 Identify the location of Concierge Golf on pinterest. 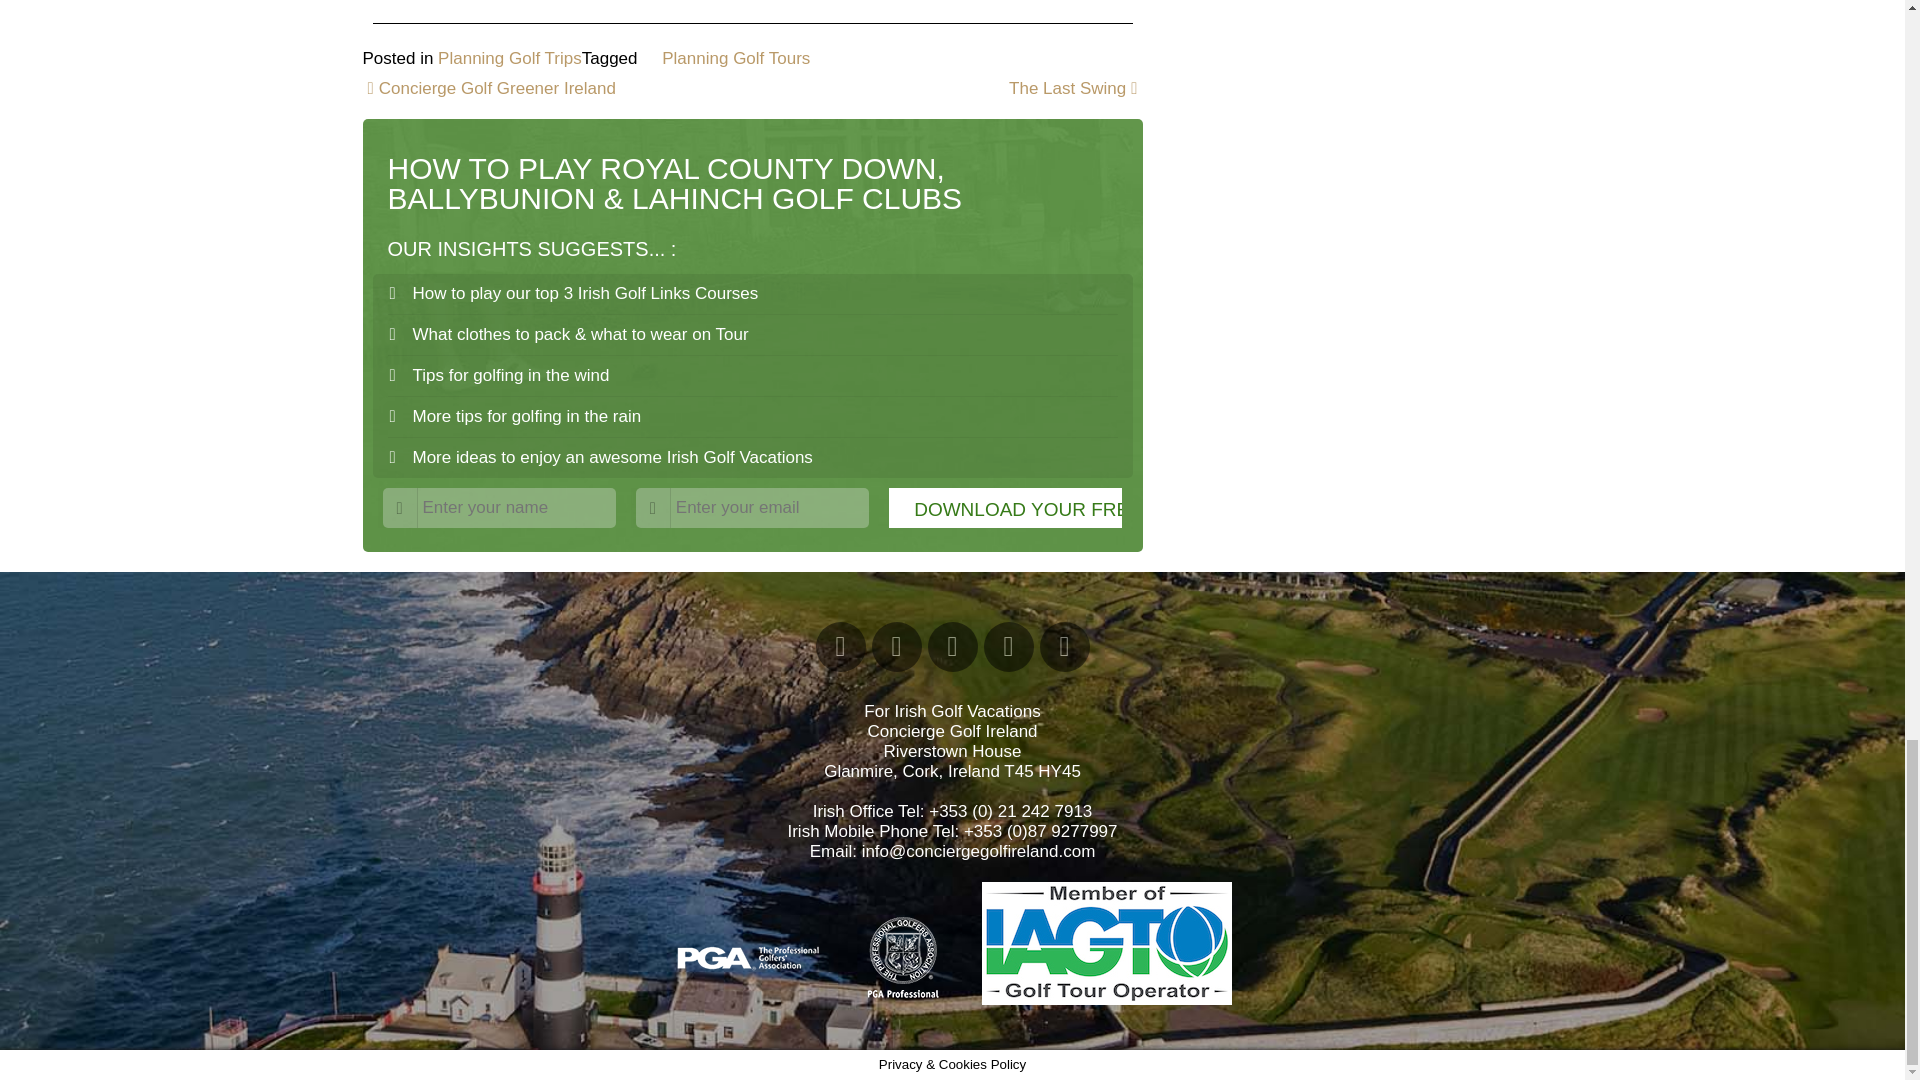
(1008, 646).